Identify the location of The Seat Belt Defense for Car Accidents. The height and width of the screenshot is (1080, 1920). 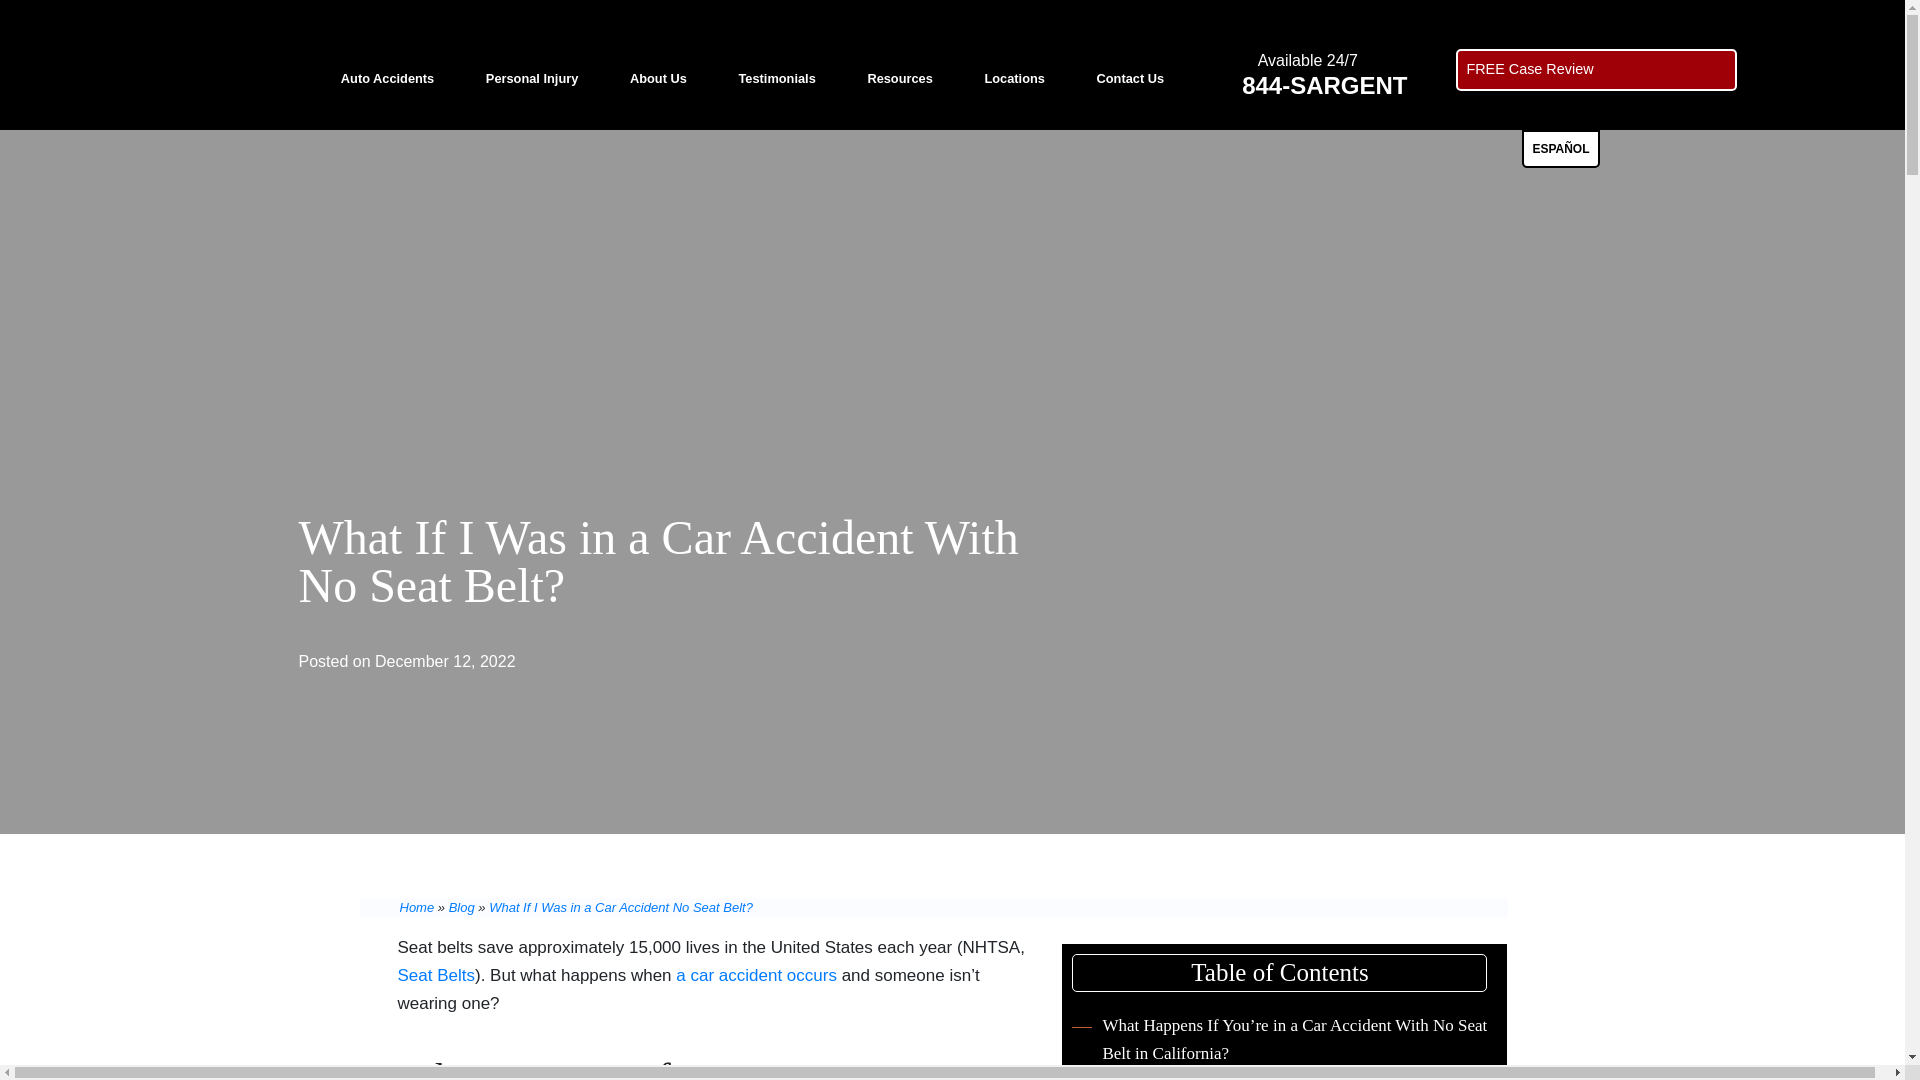
(1224, 1078).